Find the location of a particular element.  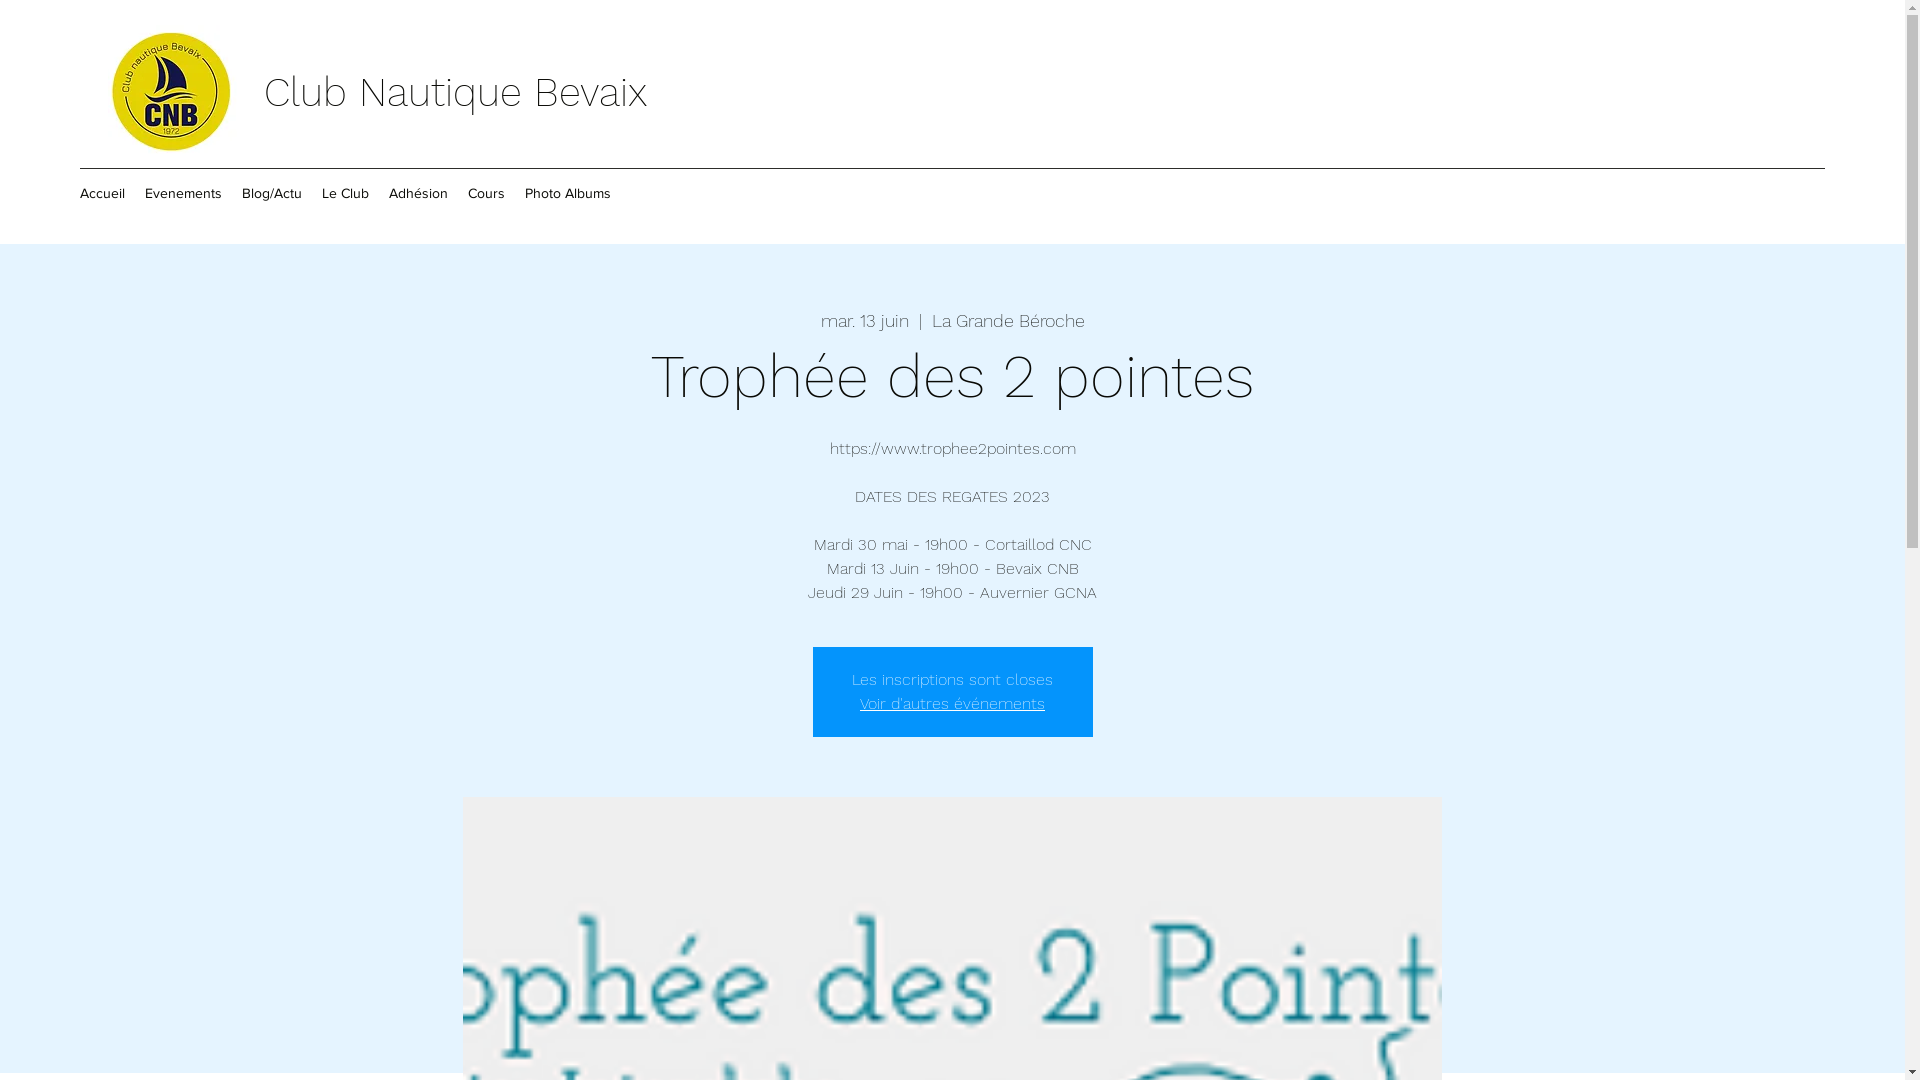

Evenements is located at coordinates (184, 193).